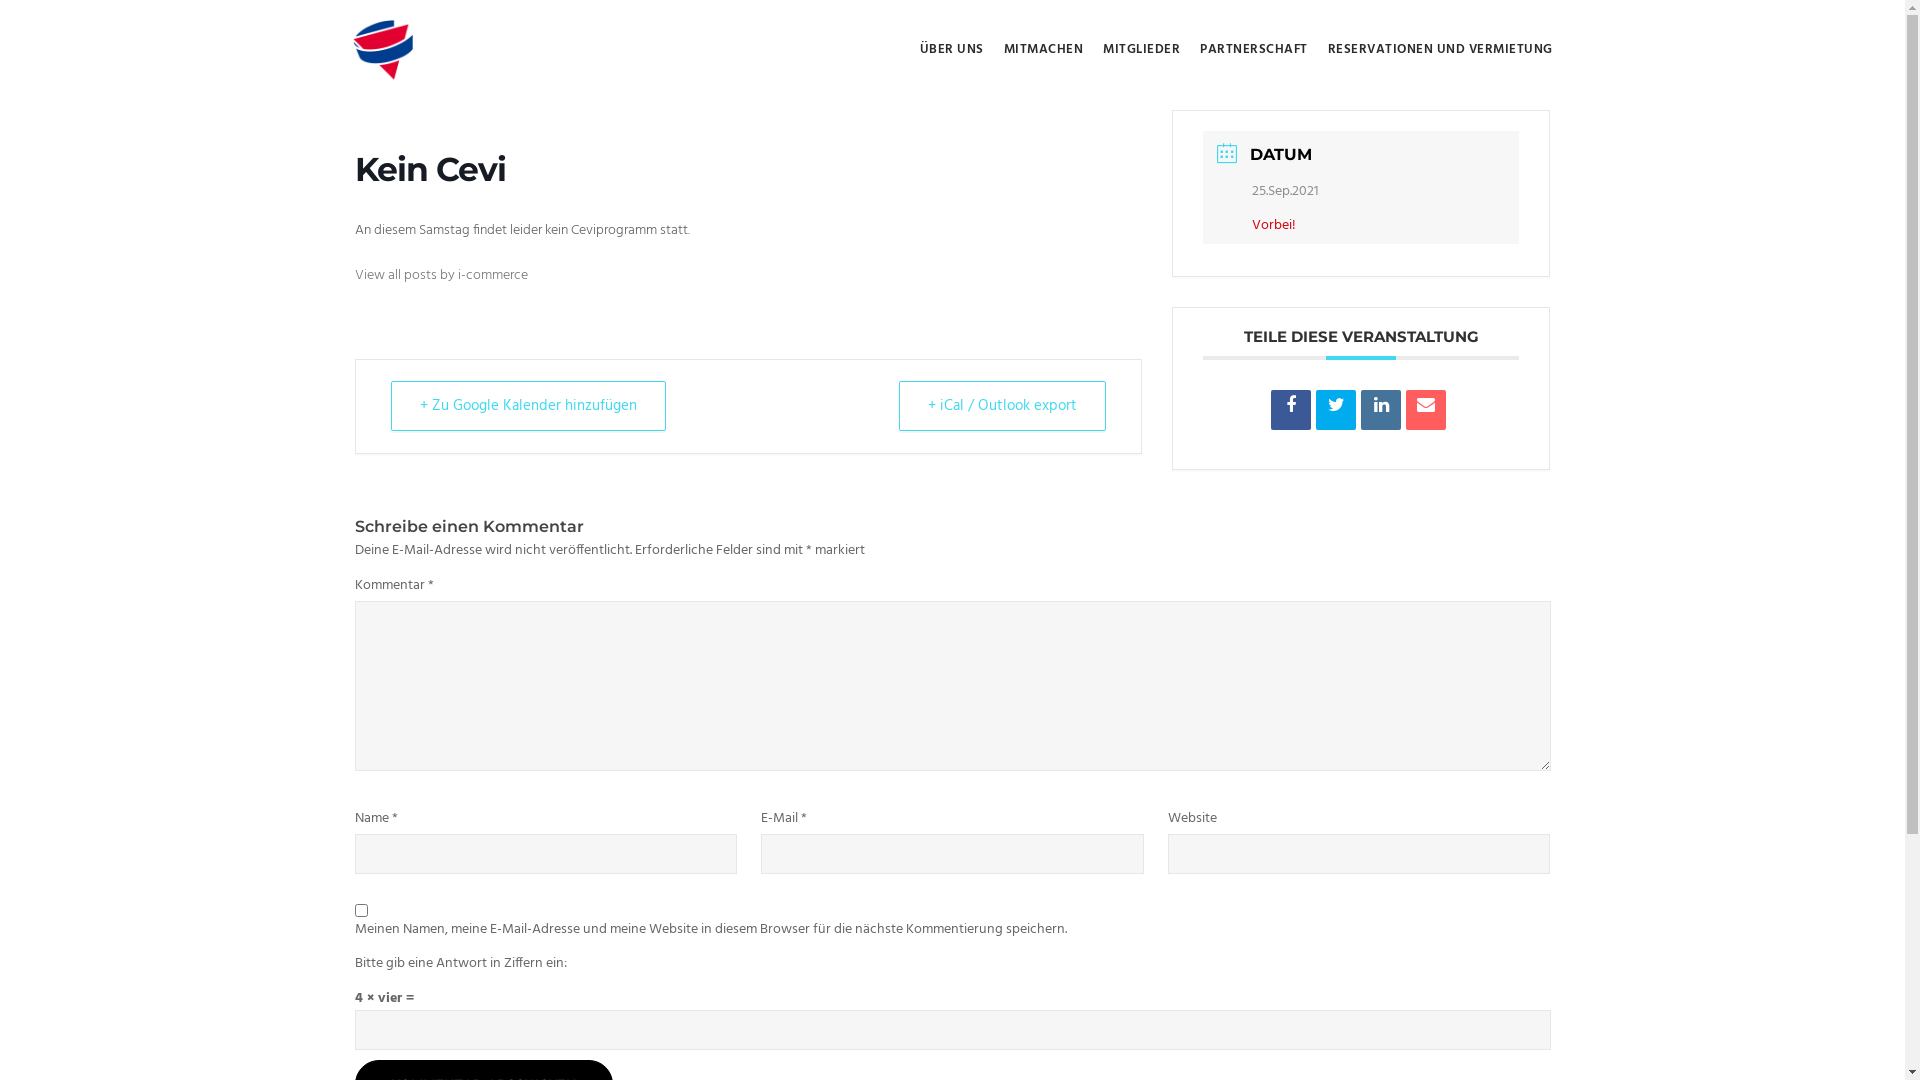 The width and height of the screenshot is (1920, 1080). Describe the element at coordinates (1336, 410) in the screenshot. I see `Tweet` at that location.